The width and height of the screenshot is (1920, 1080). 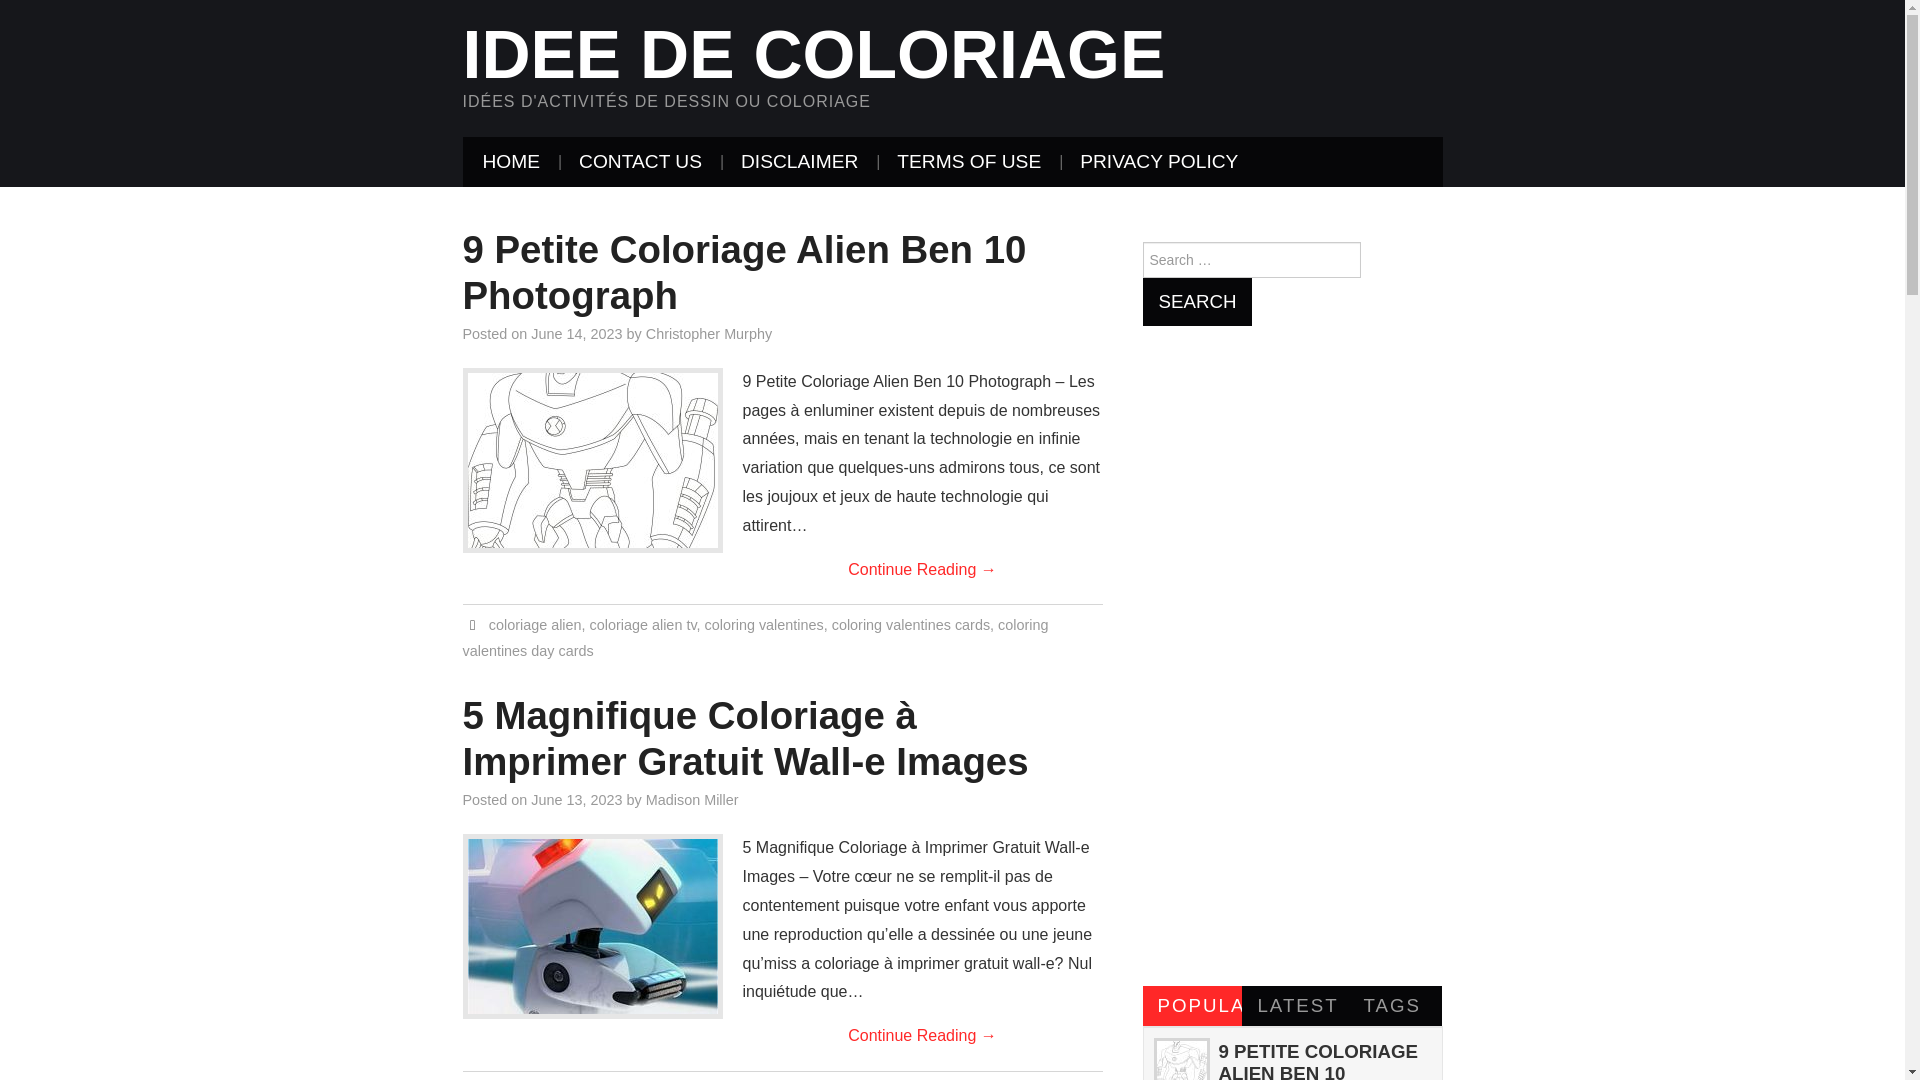 I want to click on 6:11 pm, so click(x=576, y=799).